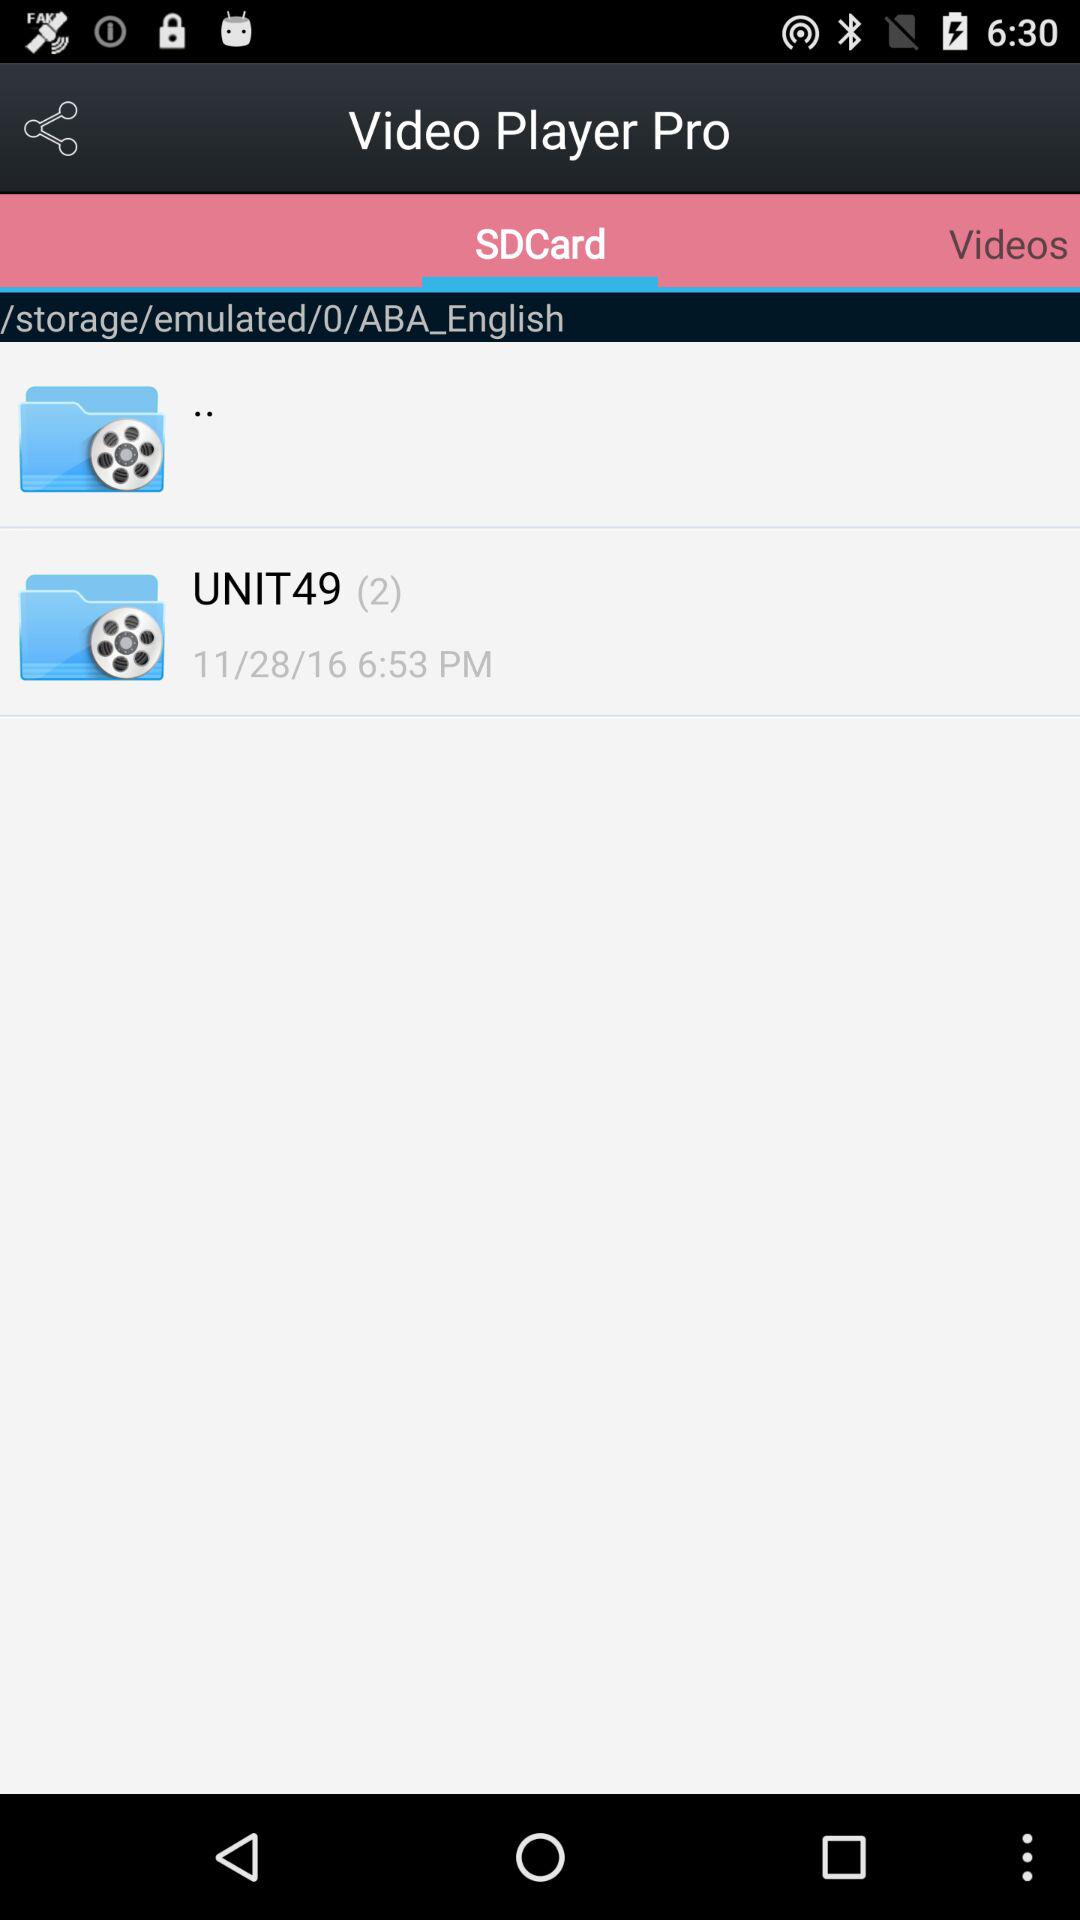 This screenshot has height=1920, width=1080. Describe the element at coordinates (379, 590) in the screenshot. I see `press (2) icon` at that location.